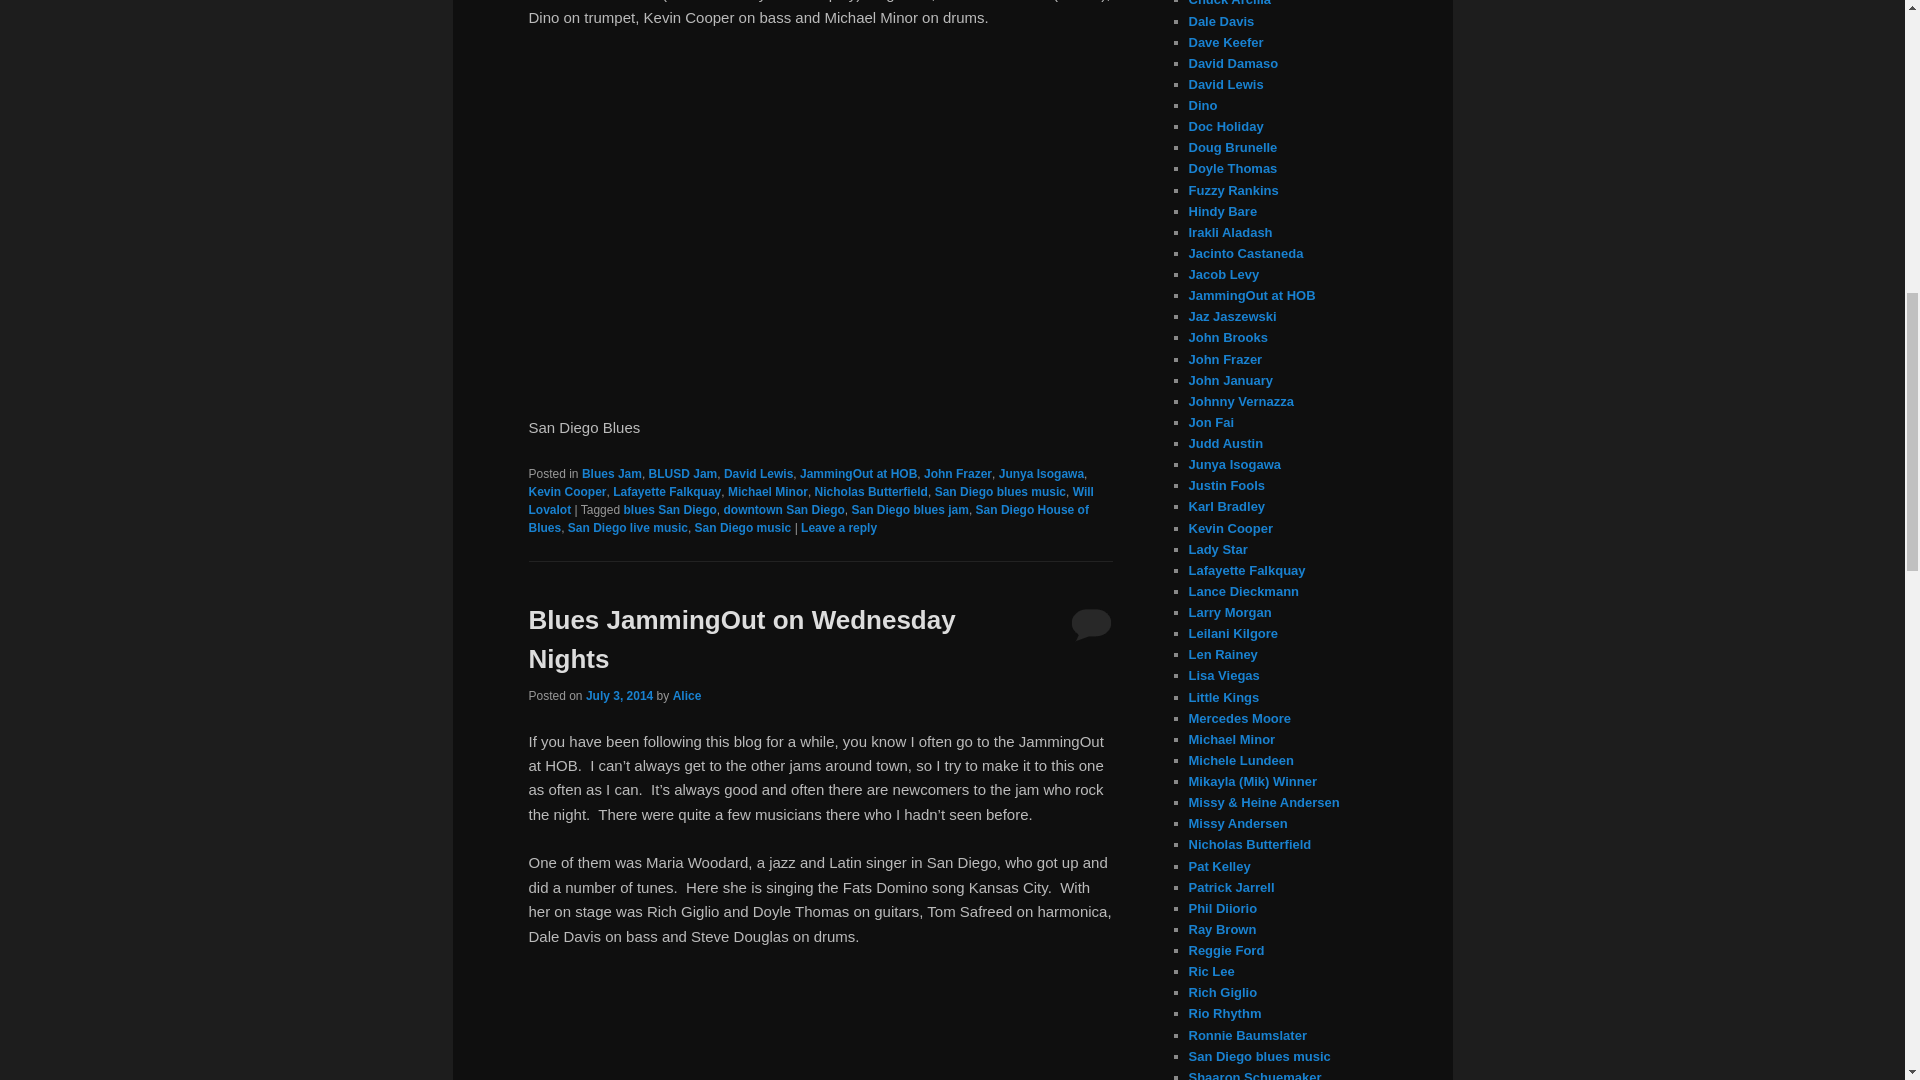 The width and height of the screenshot is (1920, 1080). What do you see at coordinates (618, 696) in the screenshot?
I see `July 3, 2014` at bounding box center [618, 696].